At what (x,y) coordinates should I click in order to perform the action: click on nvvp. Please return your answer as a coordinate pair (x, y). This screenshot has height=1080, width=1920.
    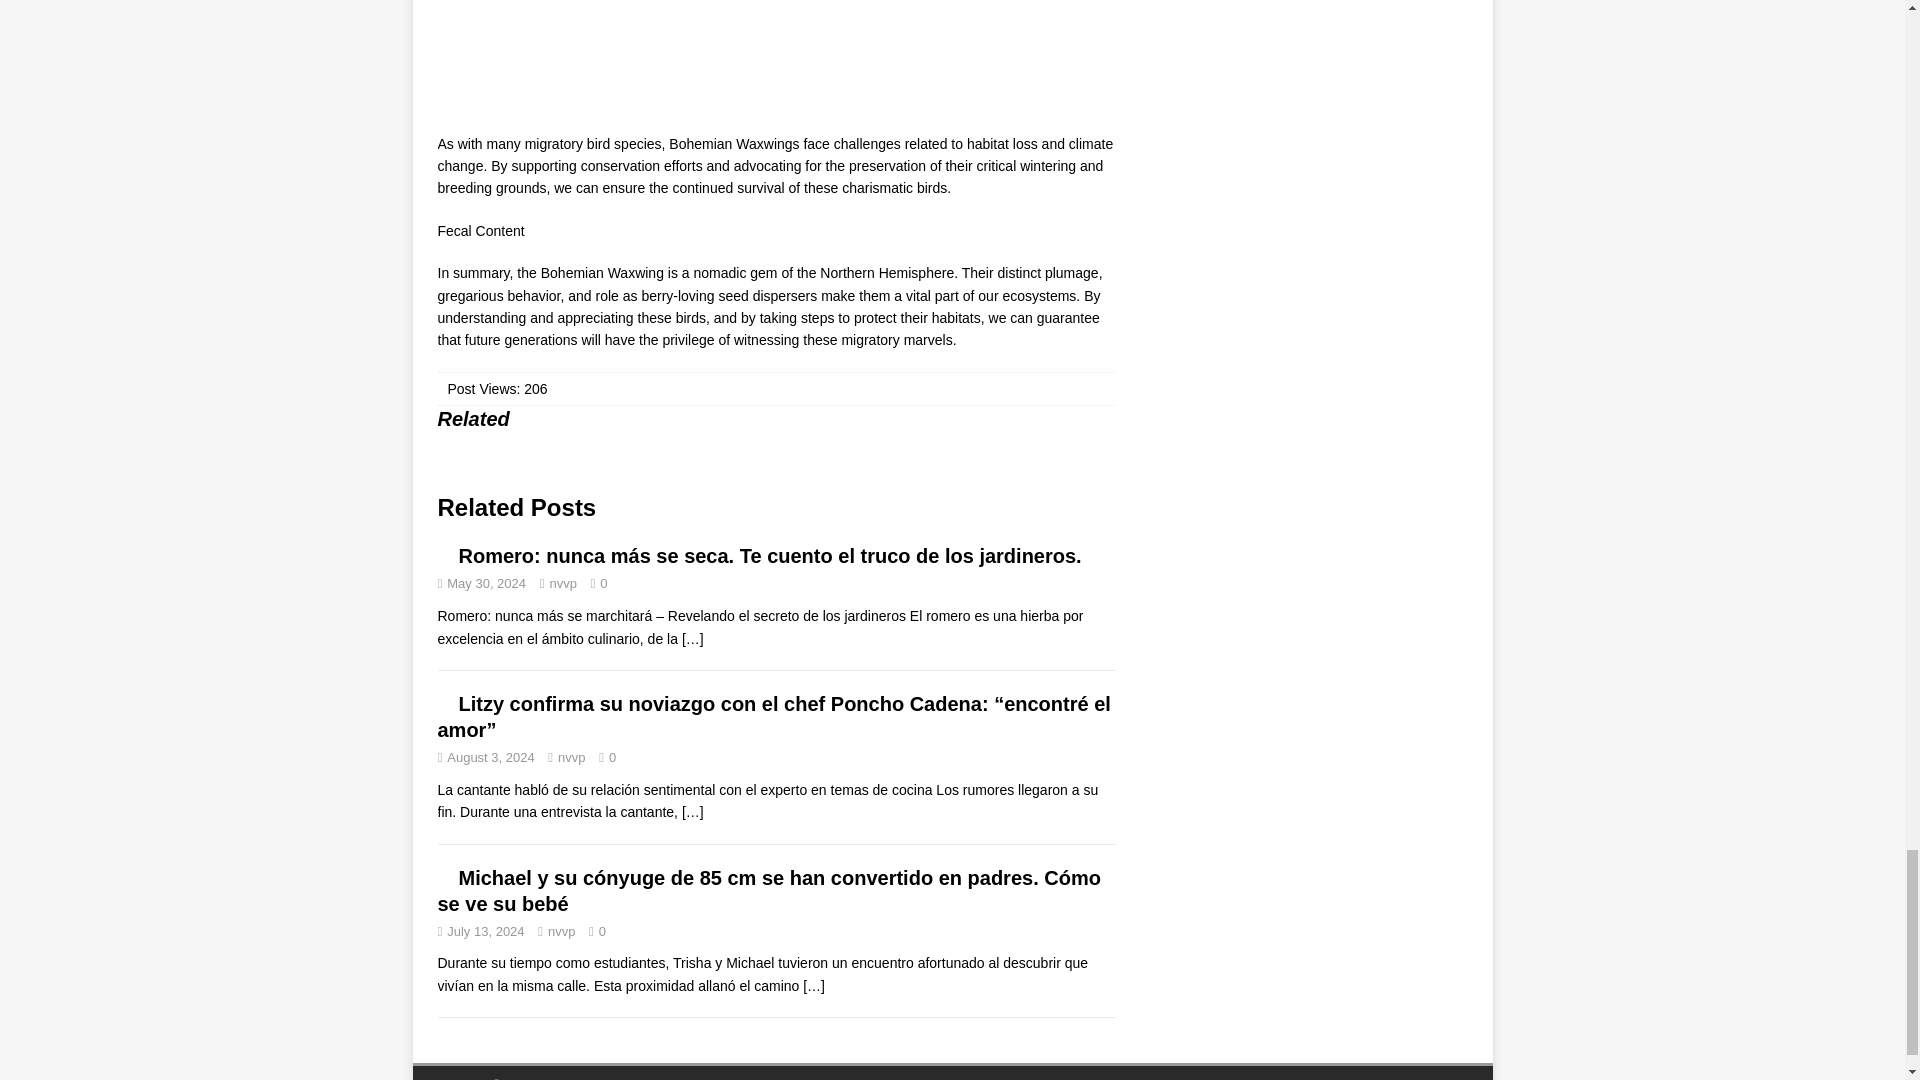
    Looking at the image, I should click on (562, 582).